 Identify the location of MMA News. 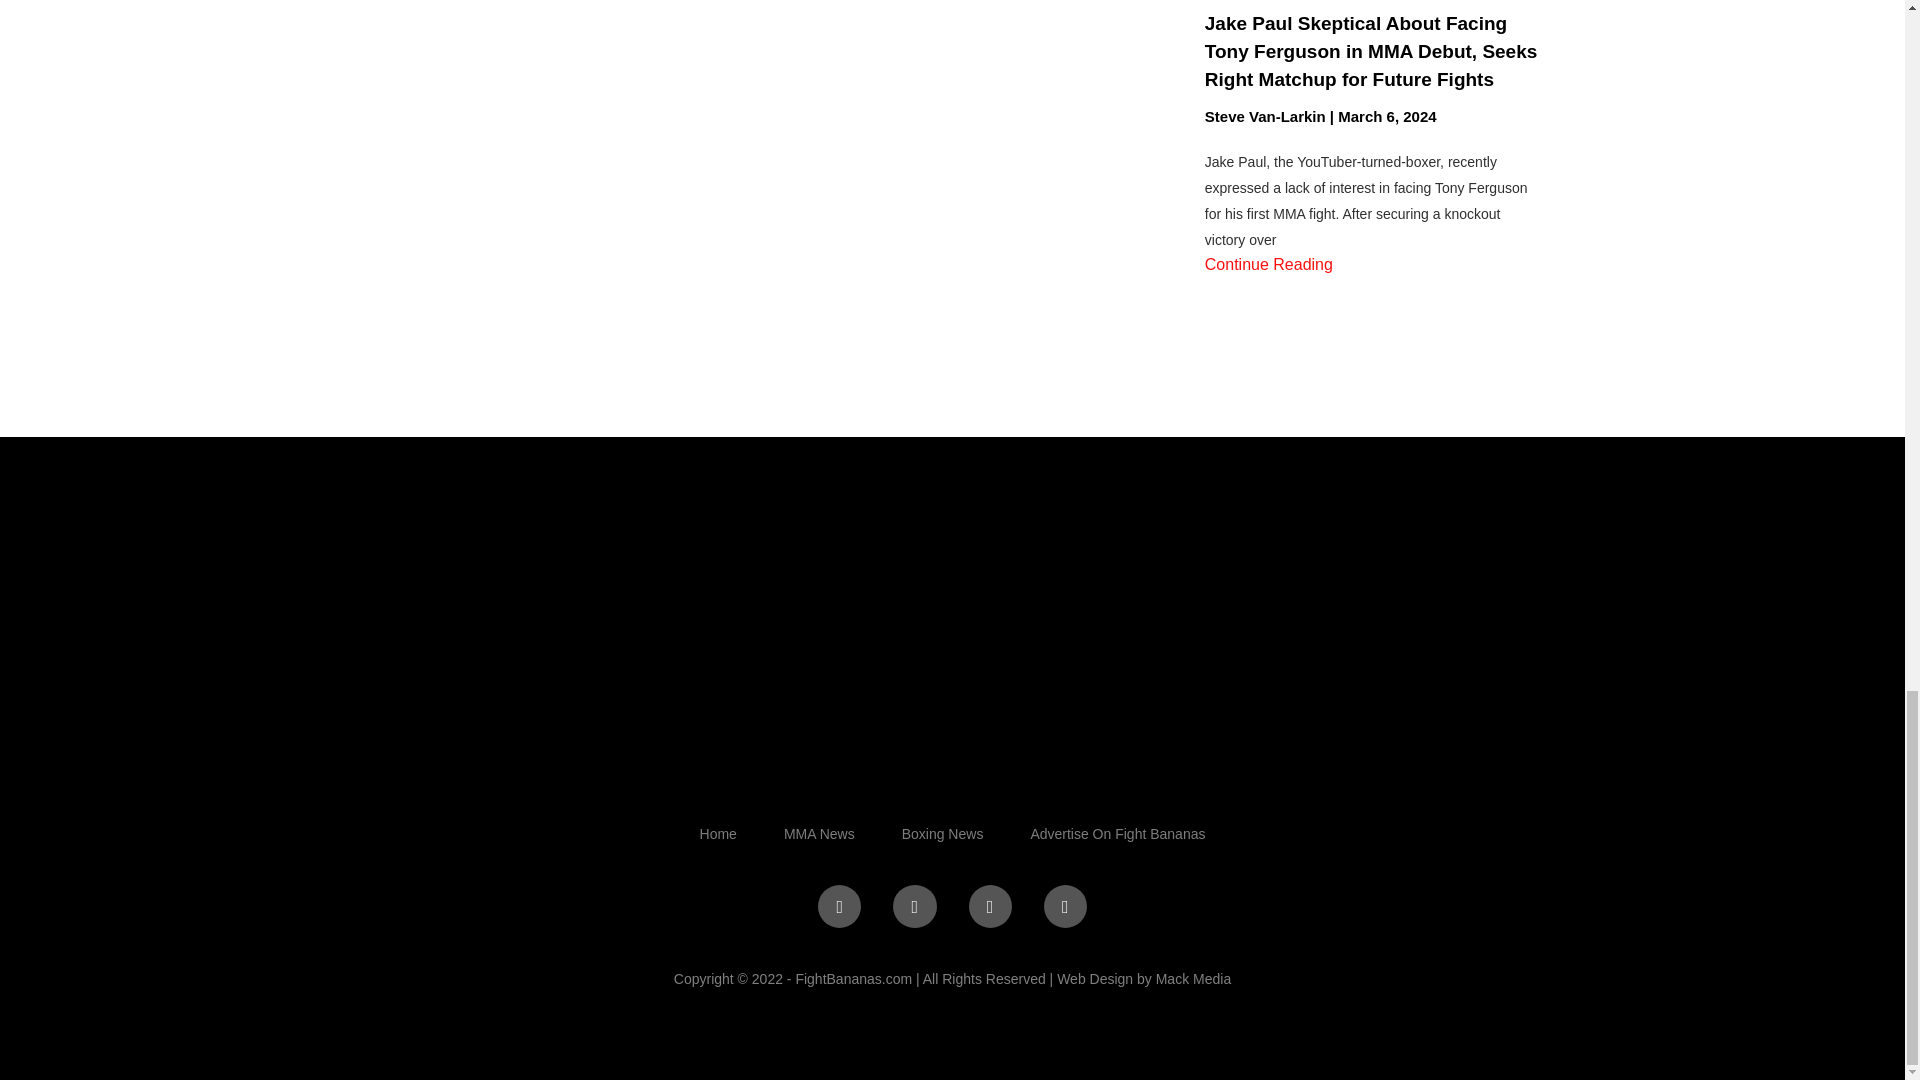
(818, 833).